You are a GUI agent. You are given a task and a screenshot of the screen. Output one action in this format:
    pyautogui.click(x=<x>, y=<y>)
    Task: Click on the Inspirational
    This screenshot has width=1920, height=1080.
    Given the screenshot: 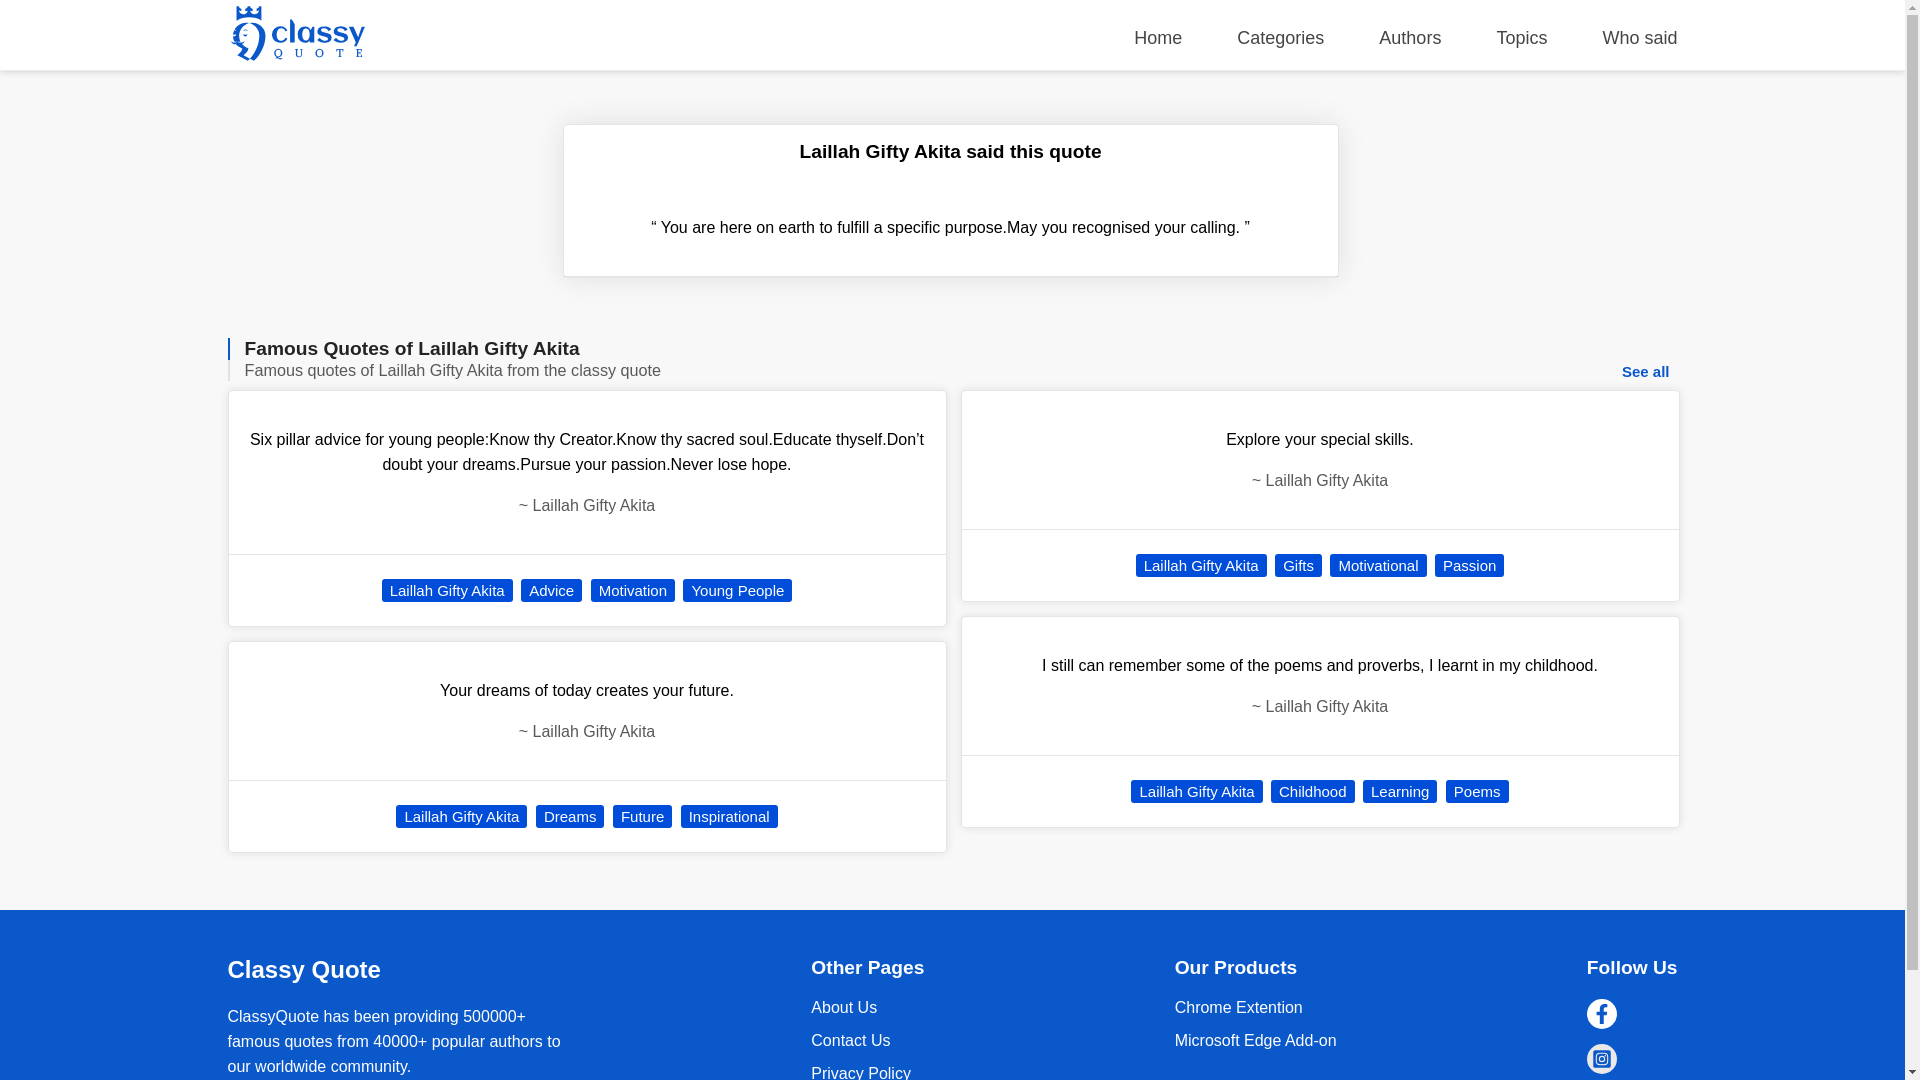 What is the action you would take?
    pyautogui.click(x=729, y=816)
    